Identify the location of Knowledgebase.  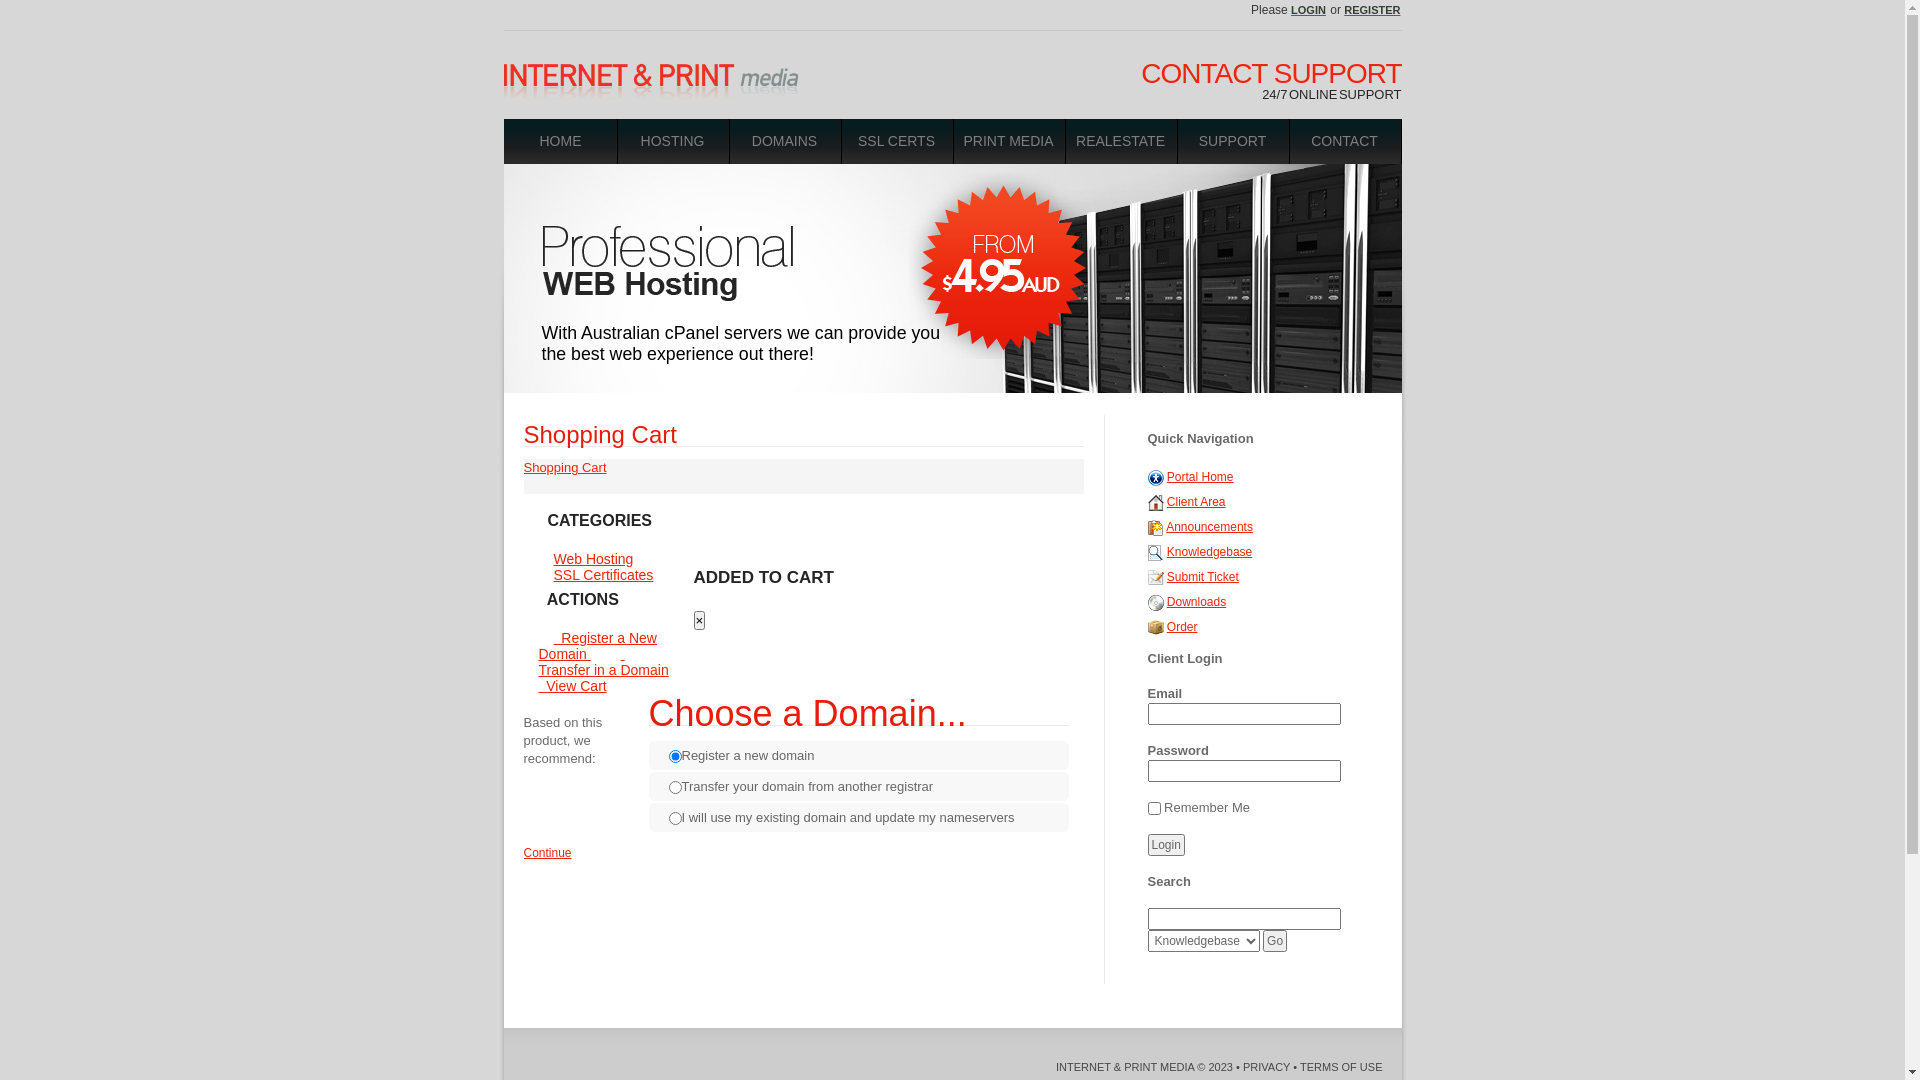
(1210, 552).